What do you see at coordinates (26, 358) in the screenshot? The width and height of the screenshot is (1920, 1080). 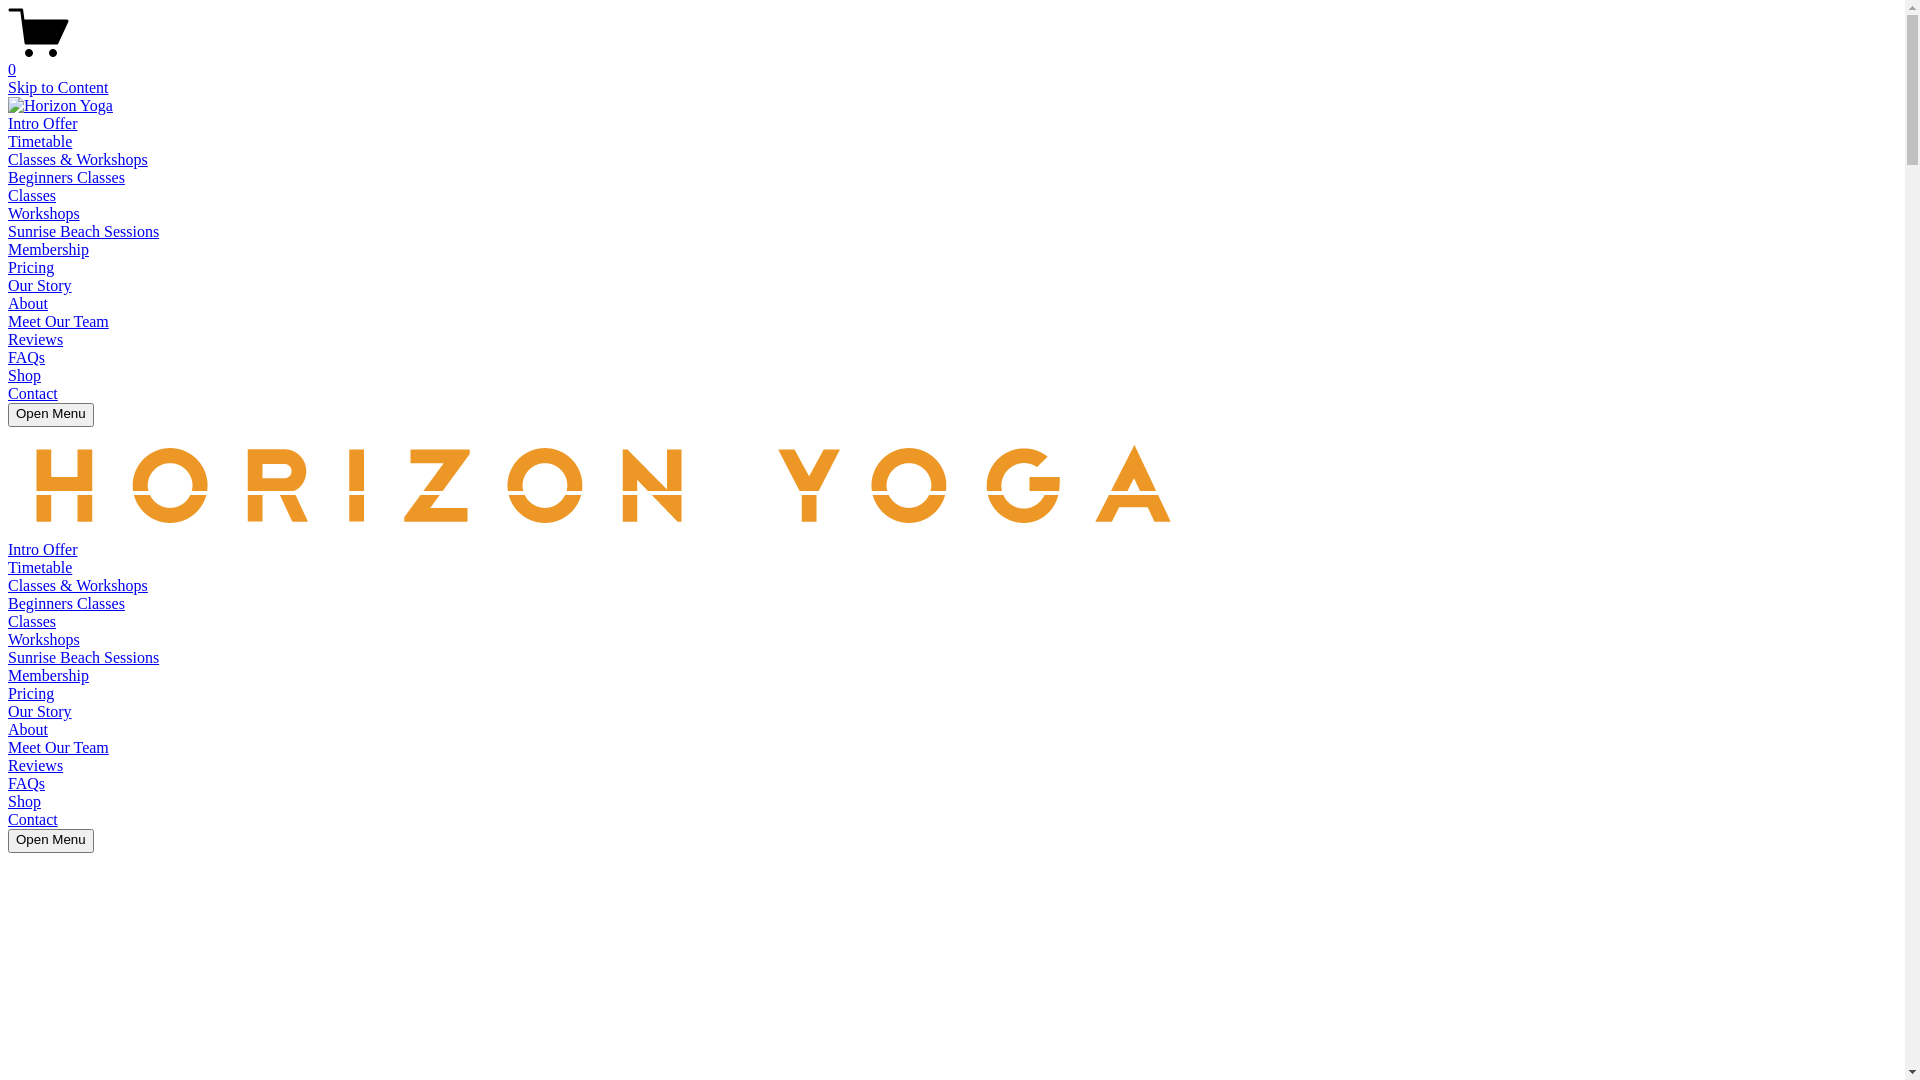 I see `FAQs` at bounding box center [26, 358].